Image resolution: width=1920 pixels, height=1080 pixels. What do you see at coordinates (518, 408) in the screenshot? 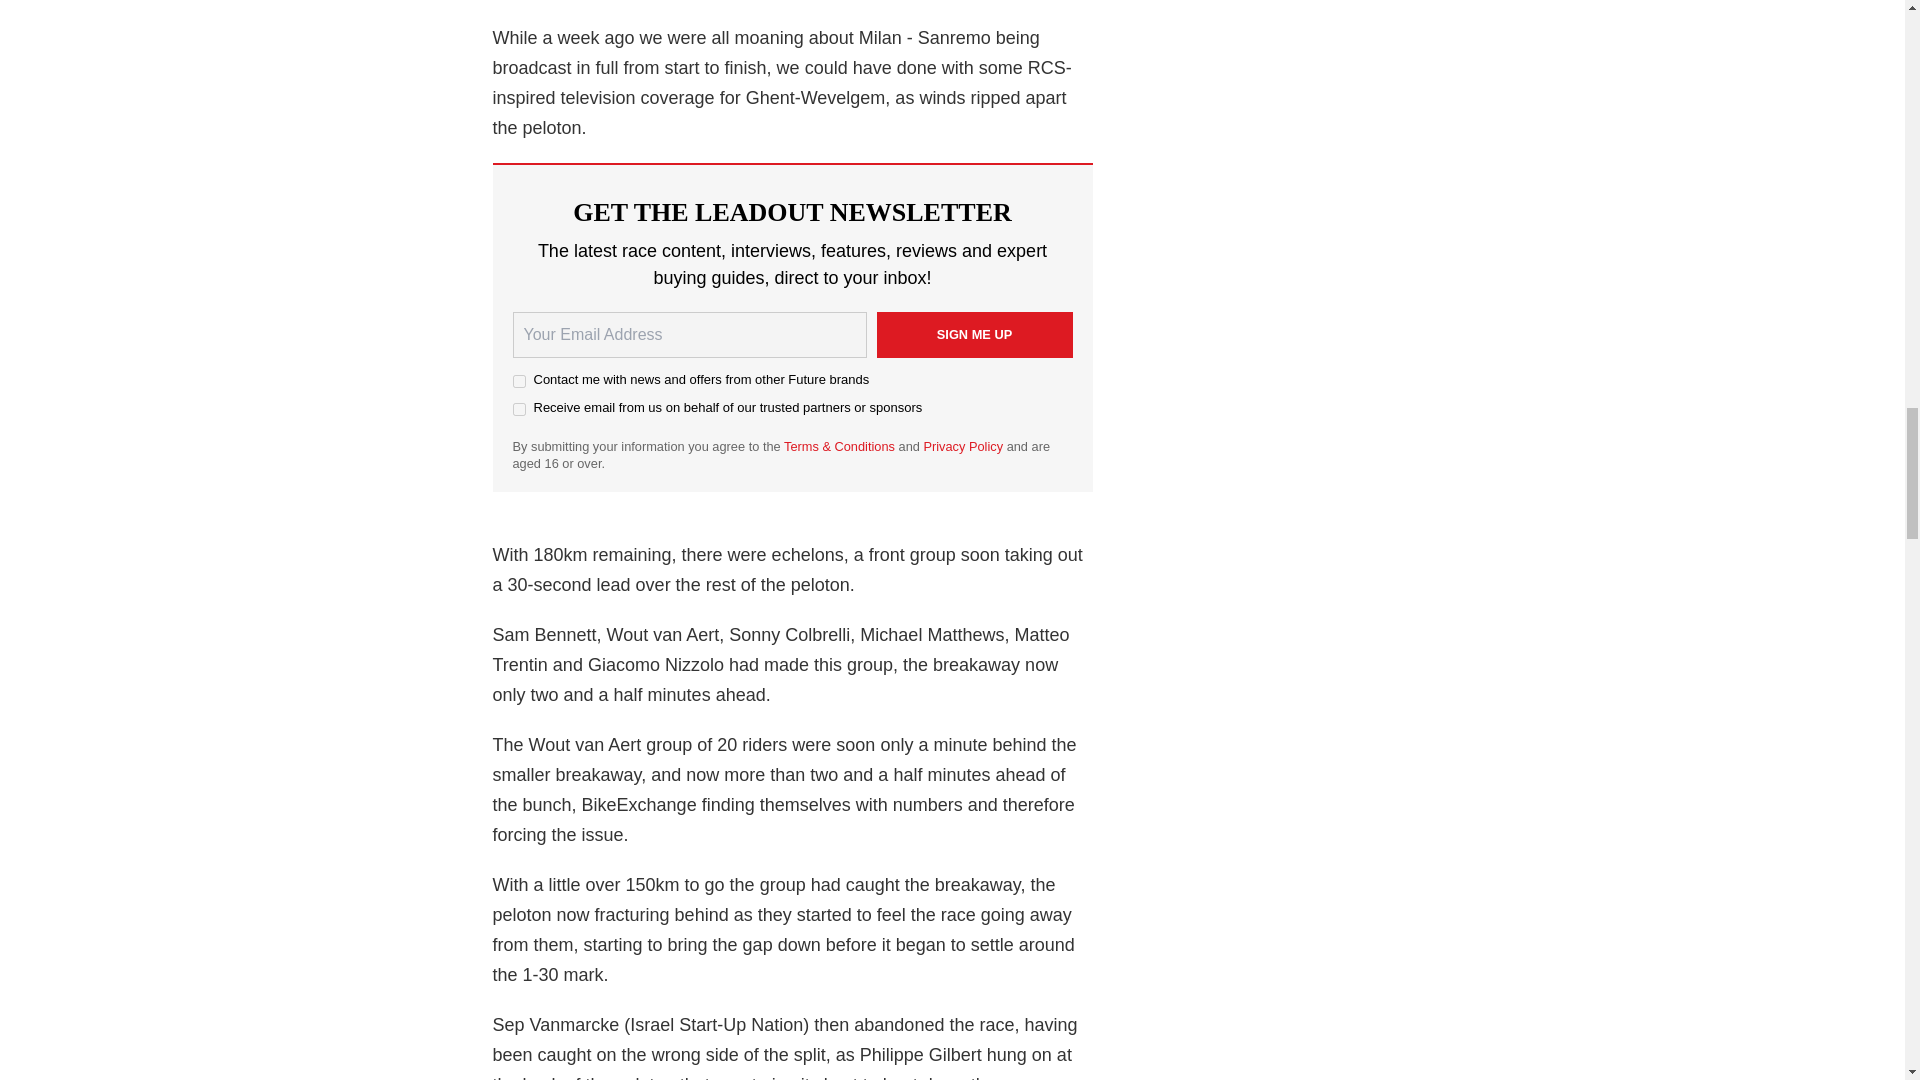
I see `on` at bounding box center [518, 408].